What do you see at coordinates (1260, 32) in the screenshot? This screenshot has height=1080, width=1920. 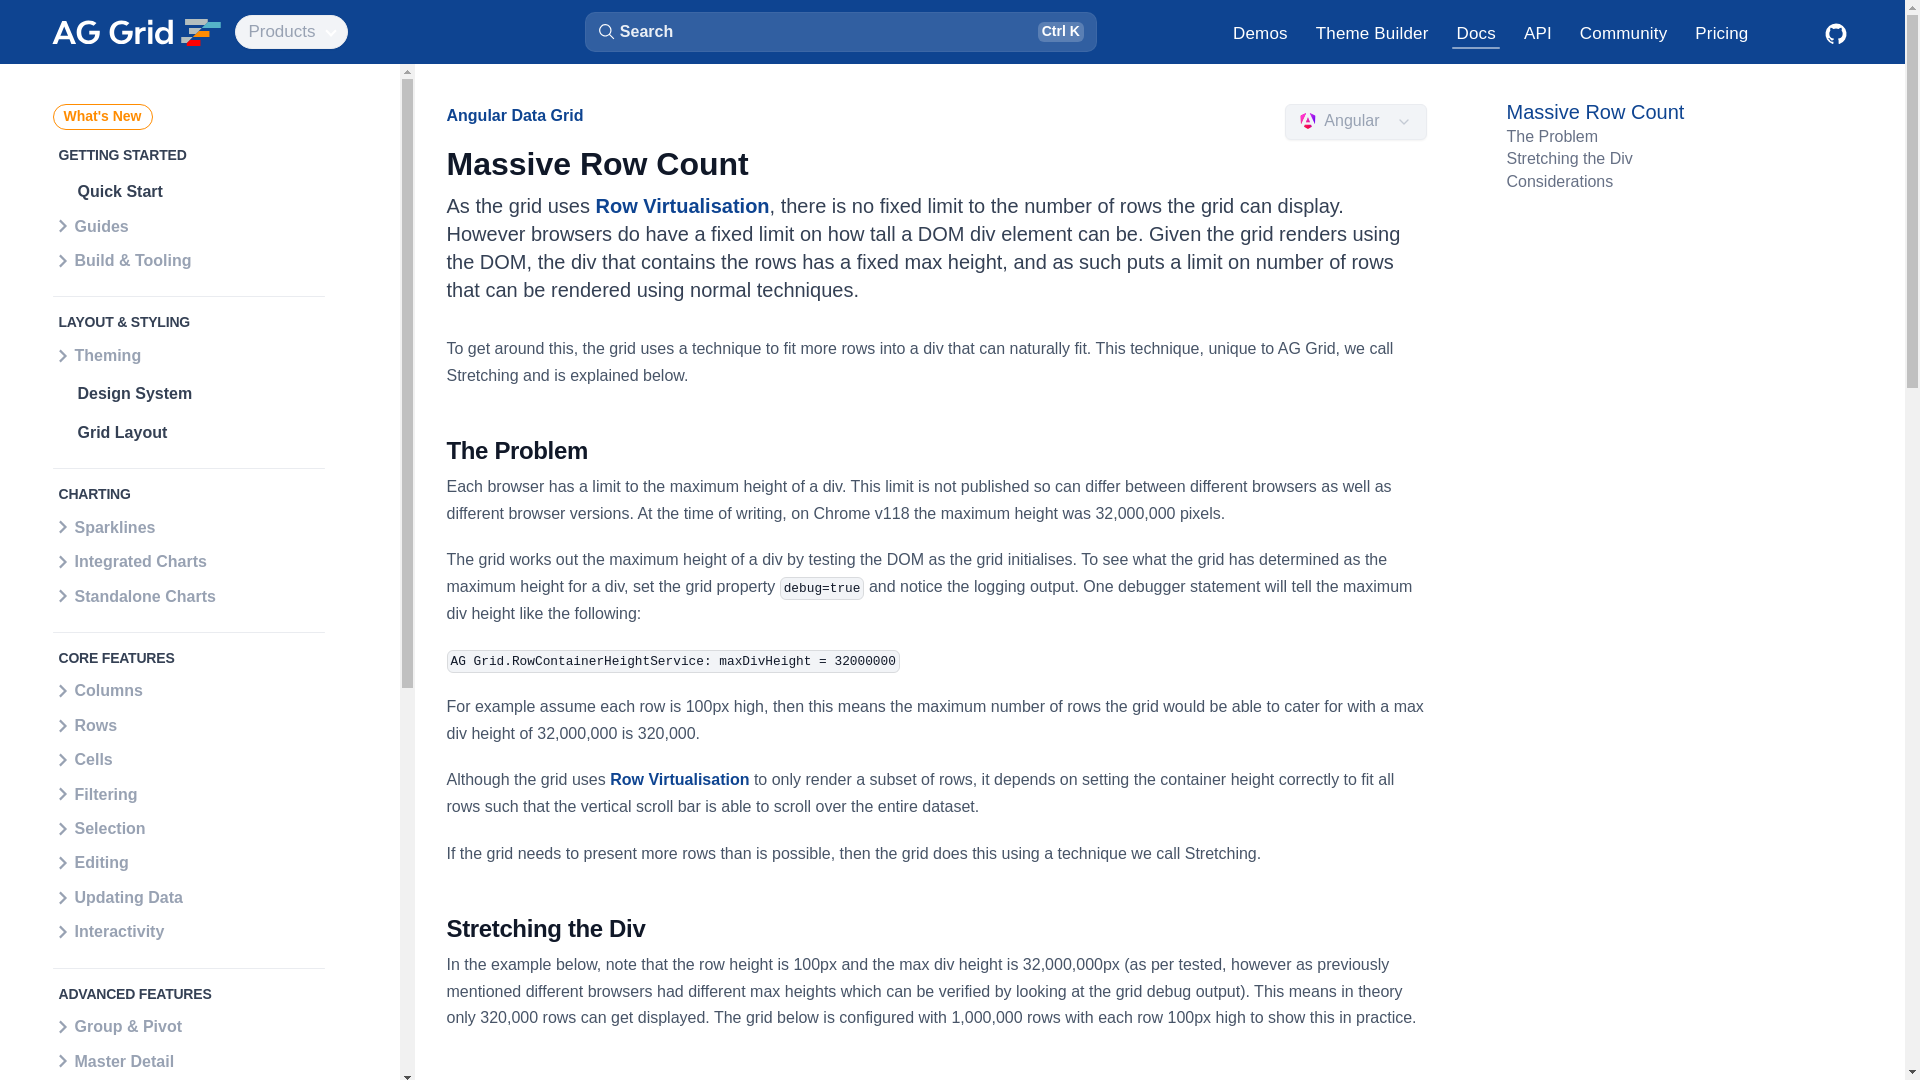 I see `Demos` at bounding box center [1260, 32].